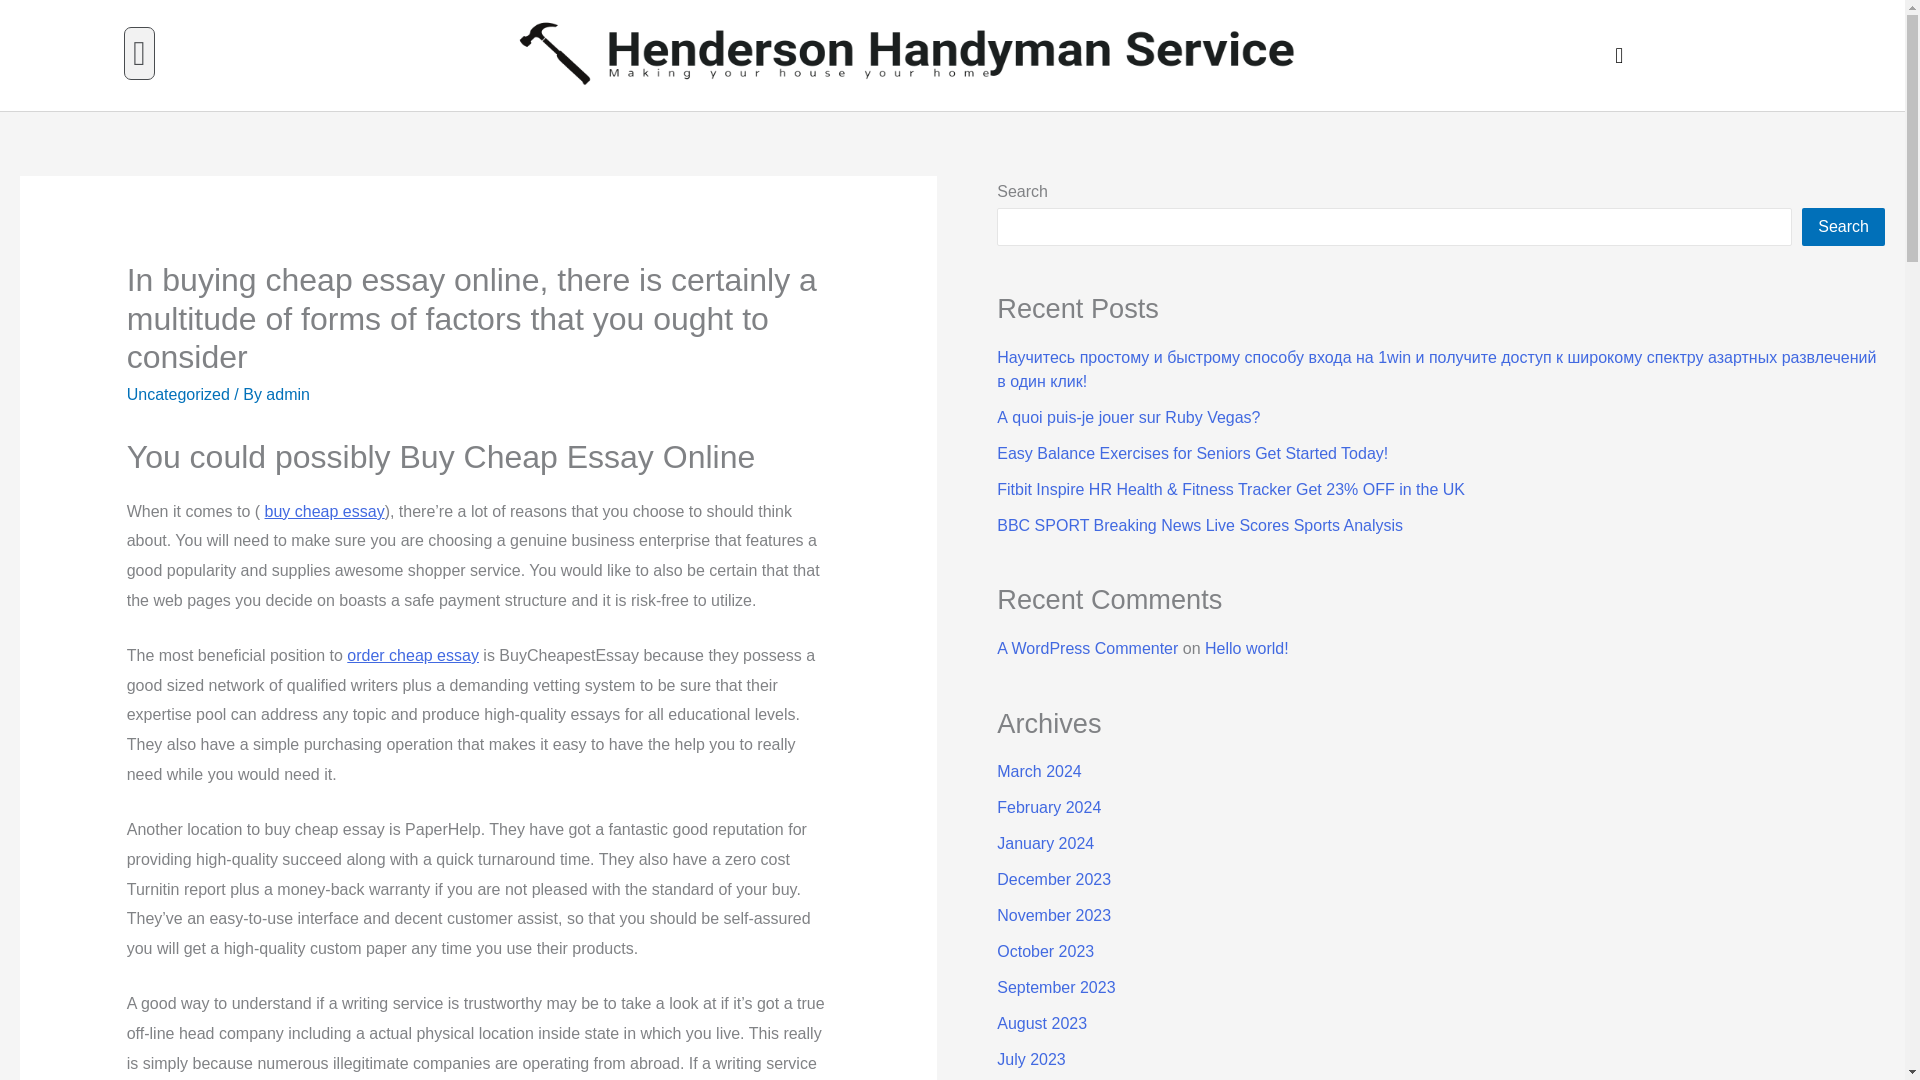  Describe the element at coordinates (288, 394) in the screenshot. I see `admin` at that location.